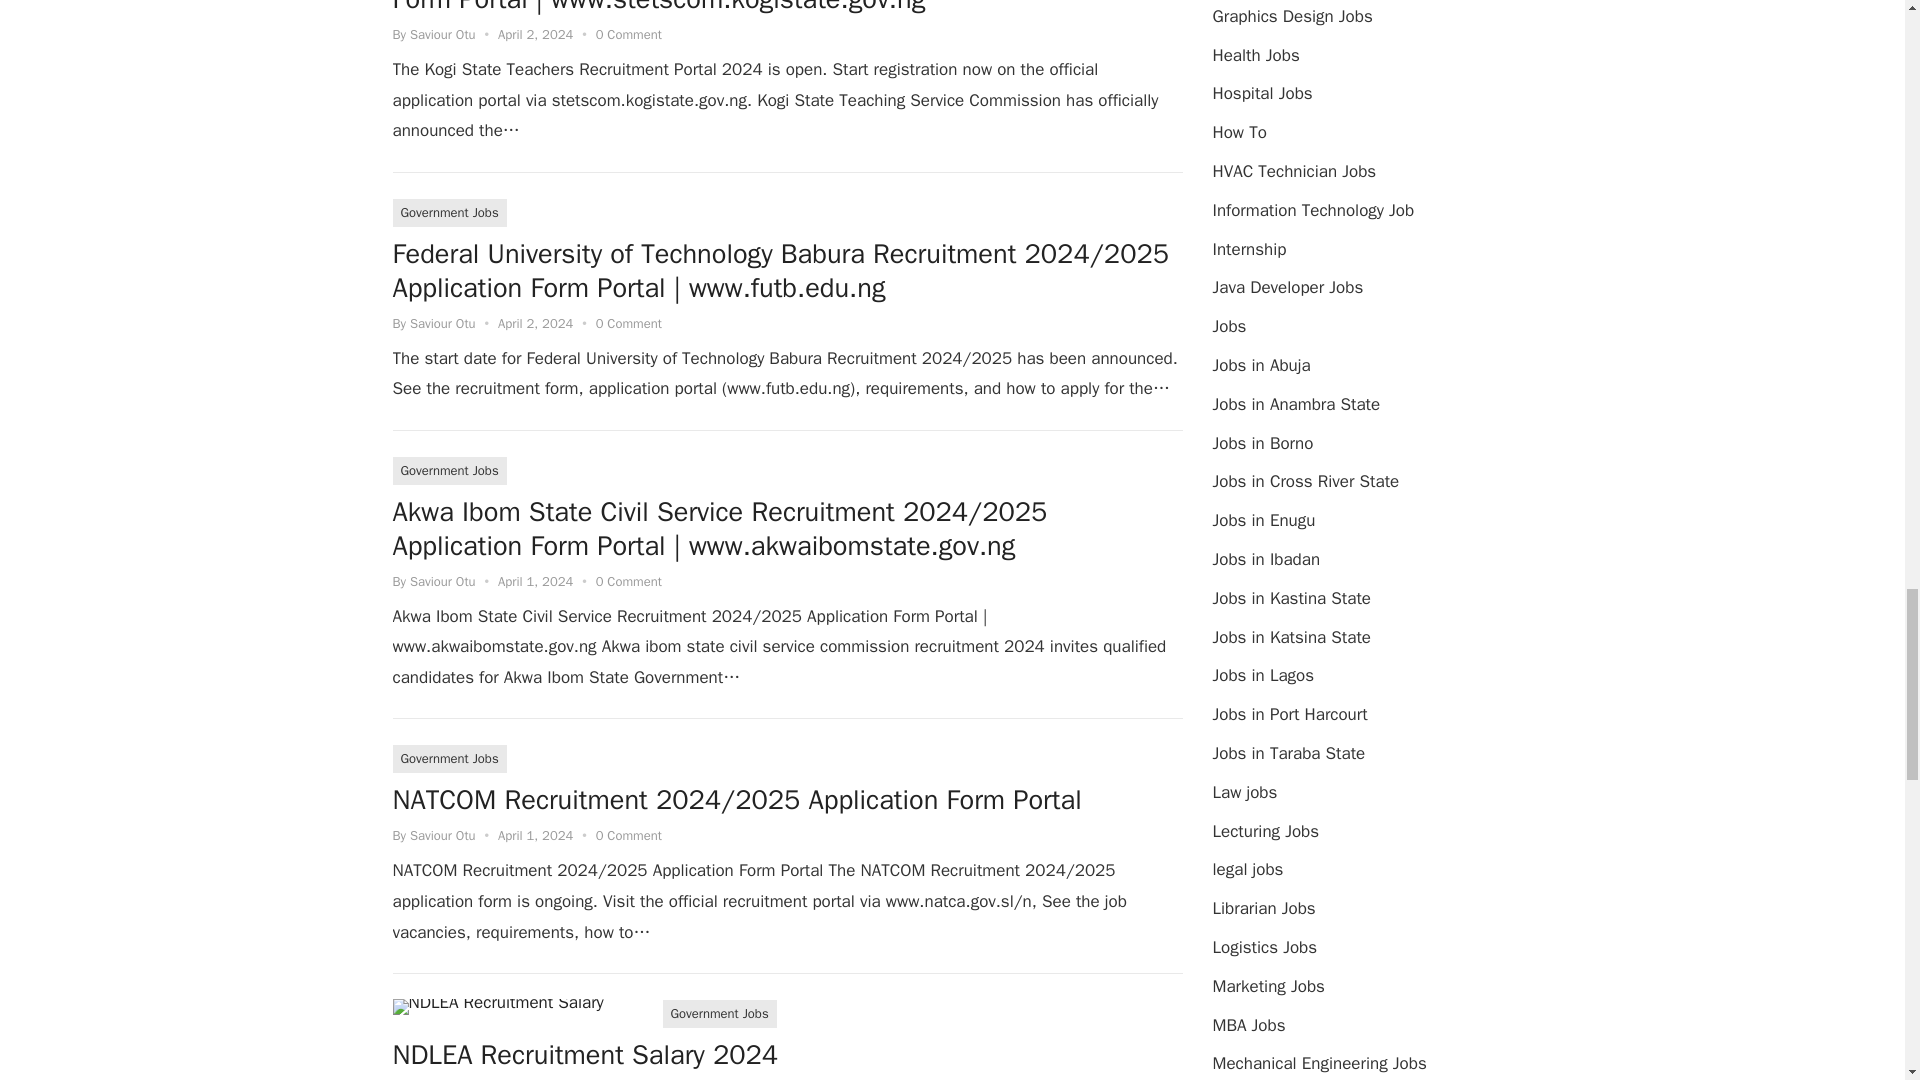 This screenshot has height=1080, width=1920. What do you see at coordinates (628, 34) in the screenshot?
I see `0 Comment` at bounding box center [628, 34].